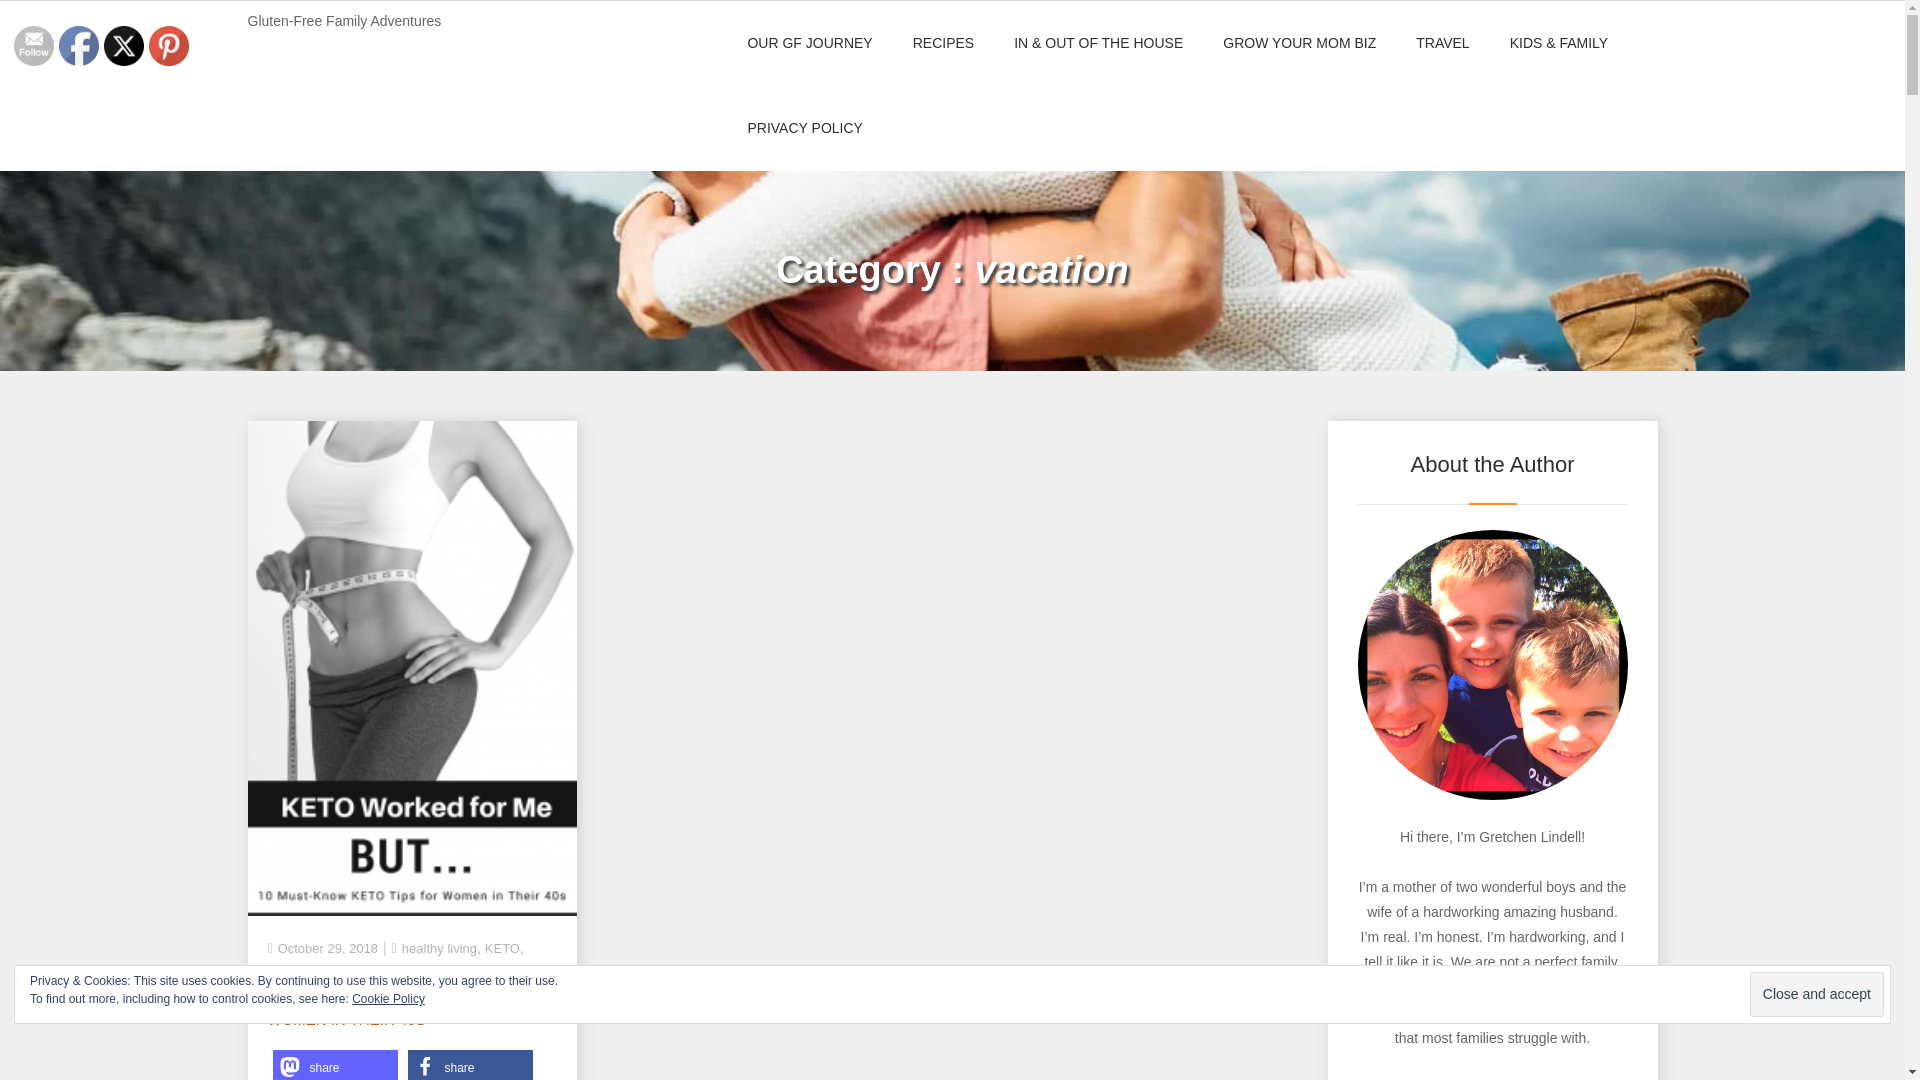  I want to click on healthy living, so click(438, 948).